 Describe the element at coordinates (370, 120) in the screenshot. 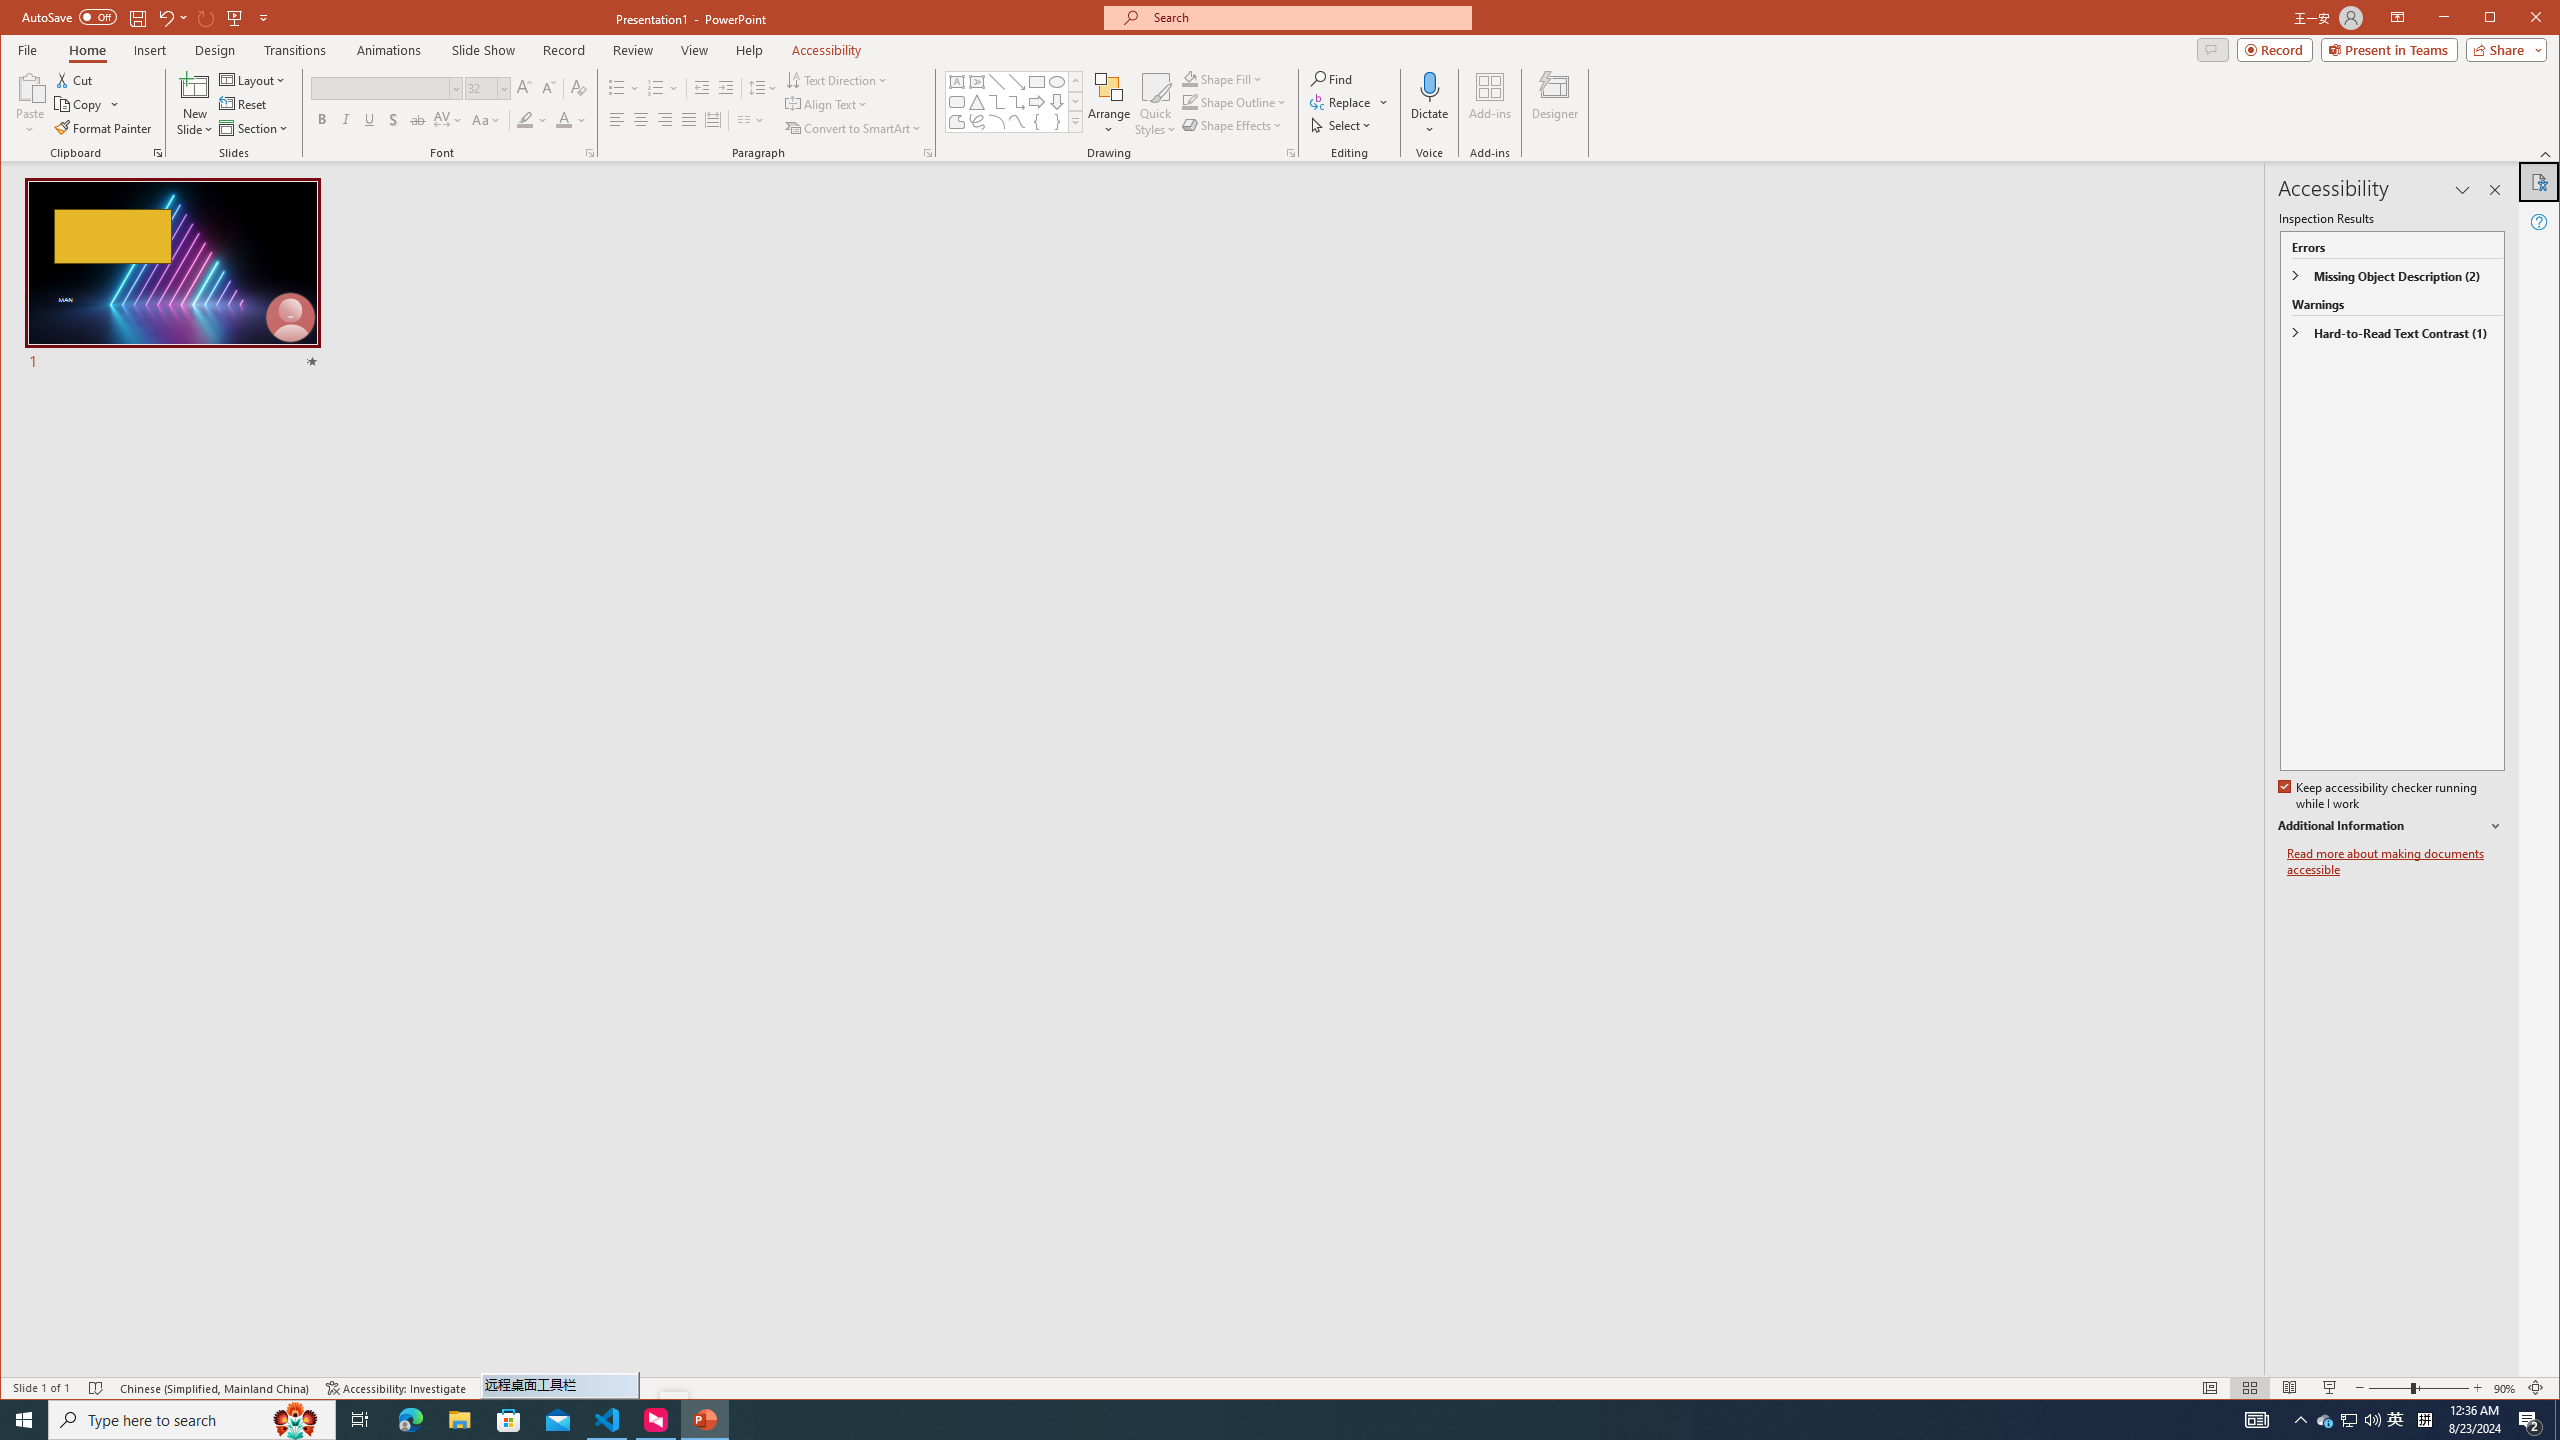

I see `Underline` at that location.